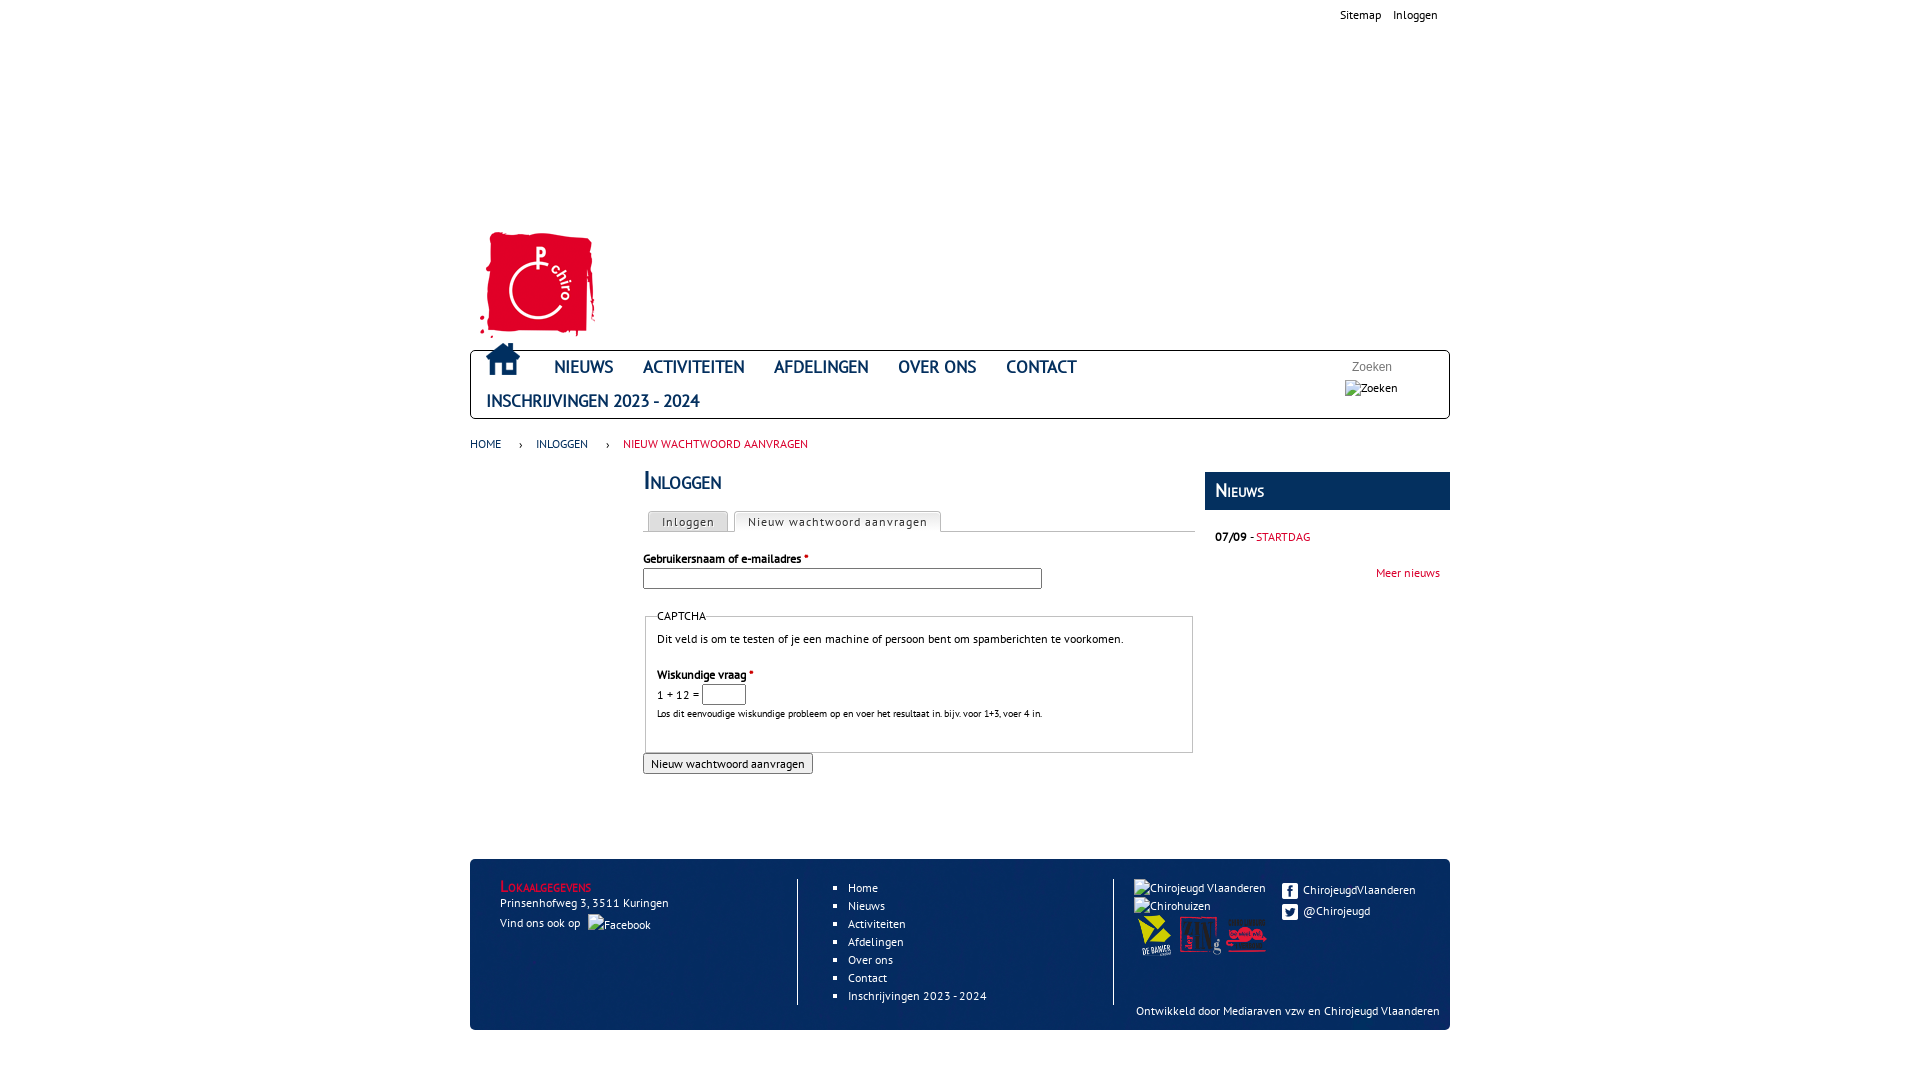  Describe the element at coordinates (1264, 1010) in the screenshot. I see `Mediaraven vzw` at that location.